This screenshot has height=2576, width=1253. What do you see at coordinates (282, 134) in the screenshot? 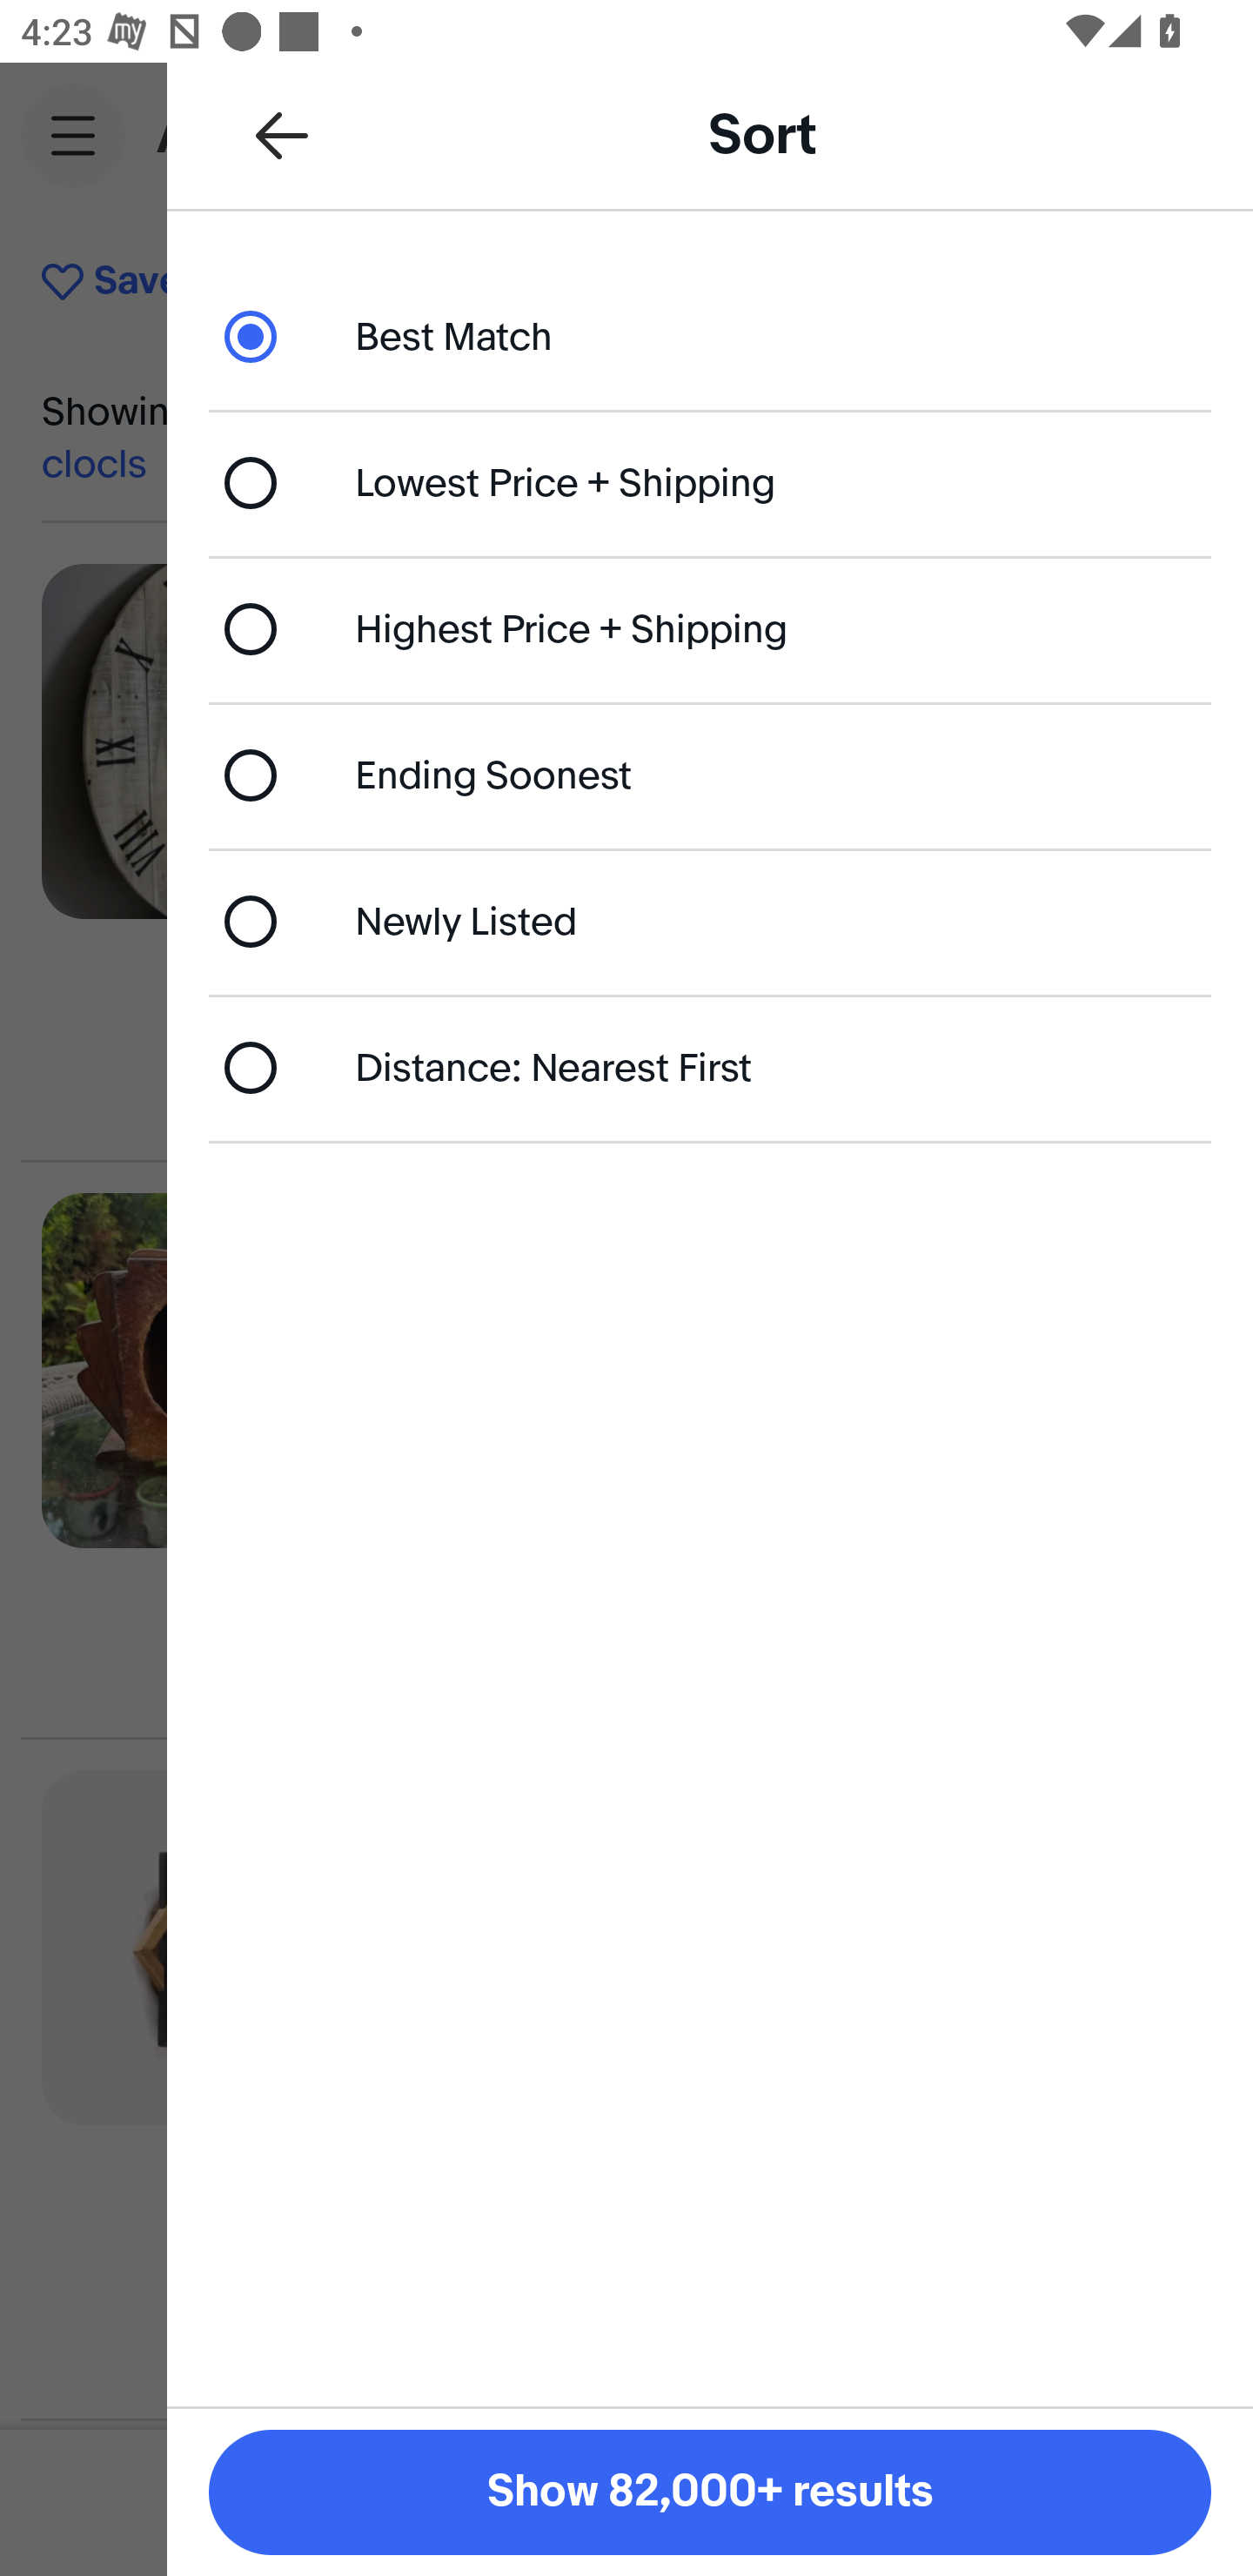
I see `Back to all refinements` at bounding box center [282, 134].